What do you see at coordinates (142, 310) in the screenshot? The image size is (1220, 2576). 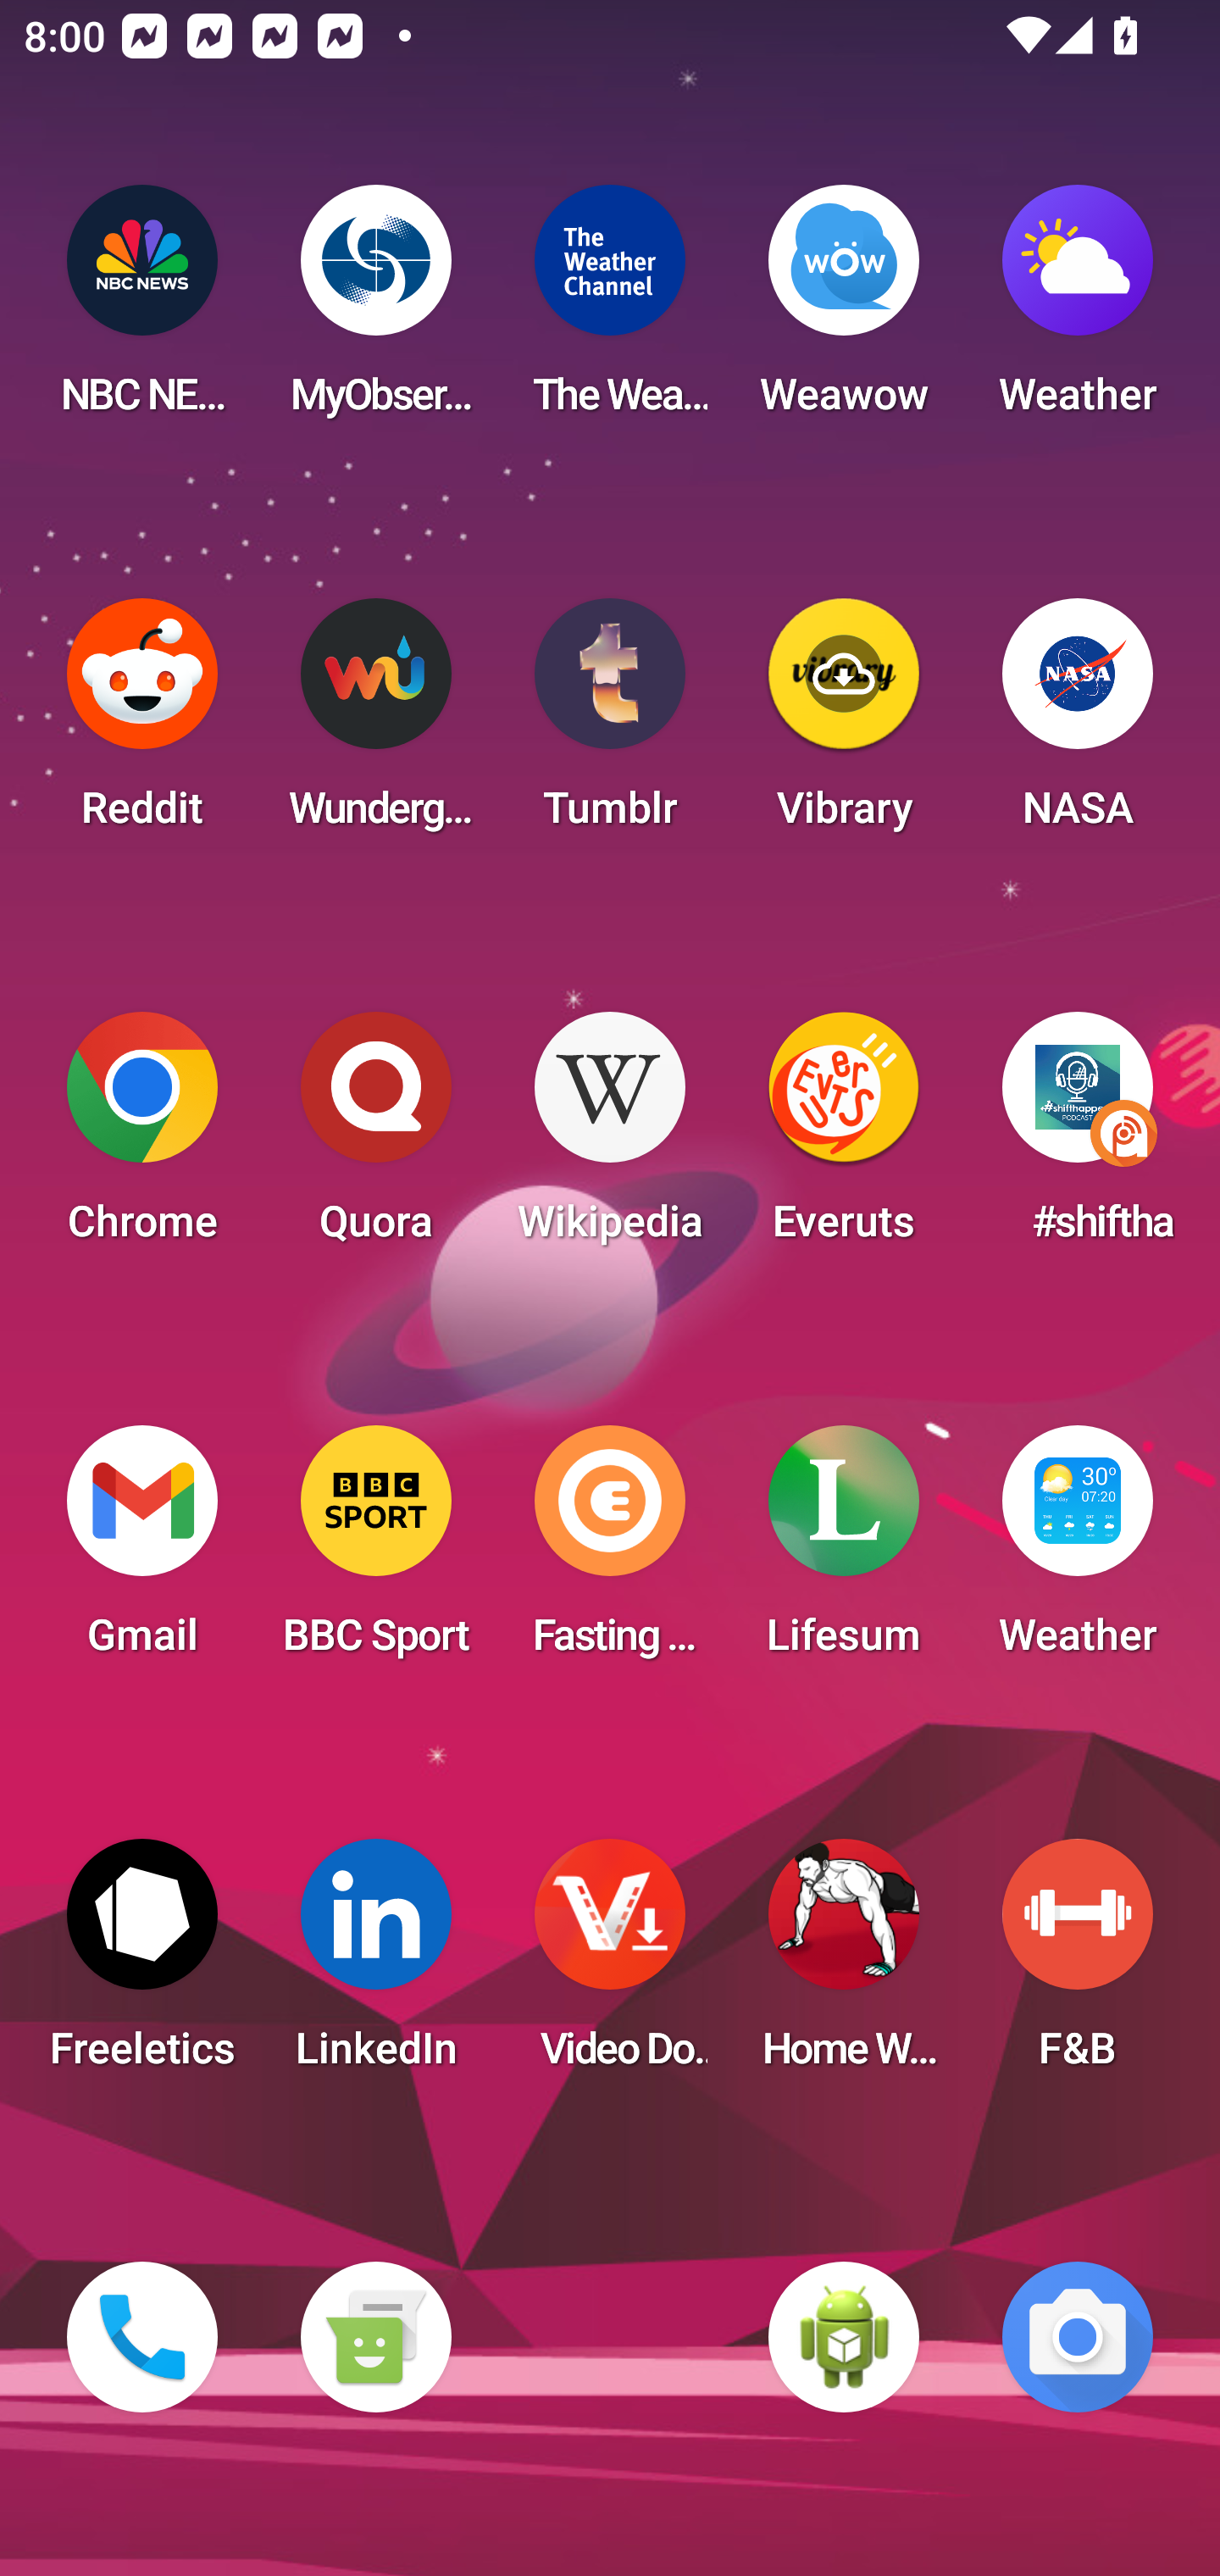 I see `NBC NEWS` at bounding box center [142, 310].